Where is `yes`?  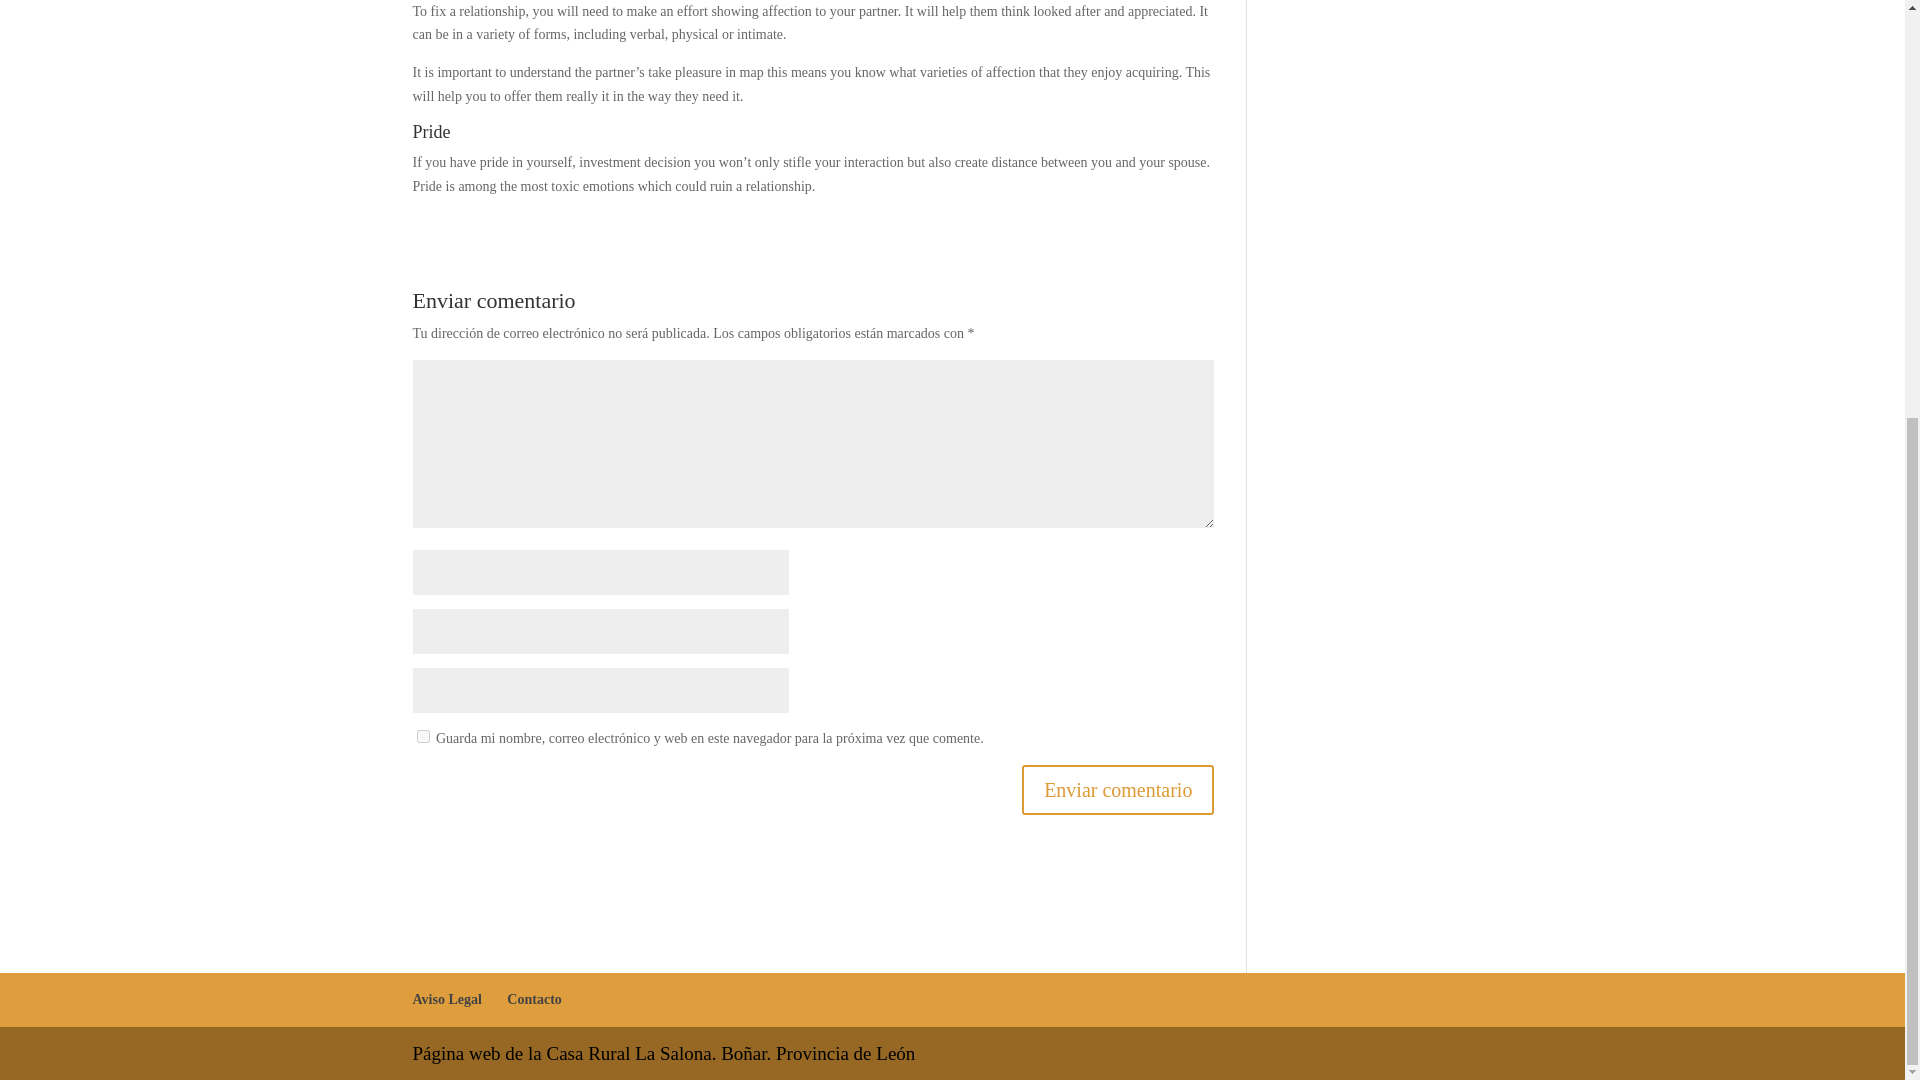
yes is located at coordinates (422, 736).